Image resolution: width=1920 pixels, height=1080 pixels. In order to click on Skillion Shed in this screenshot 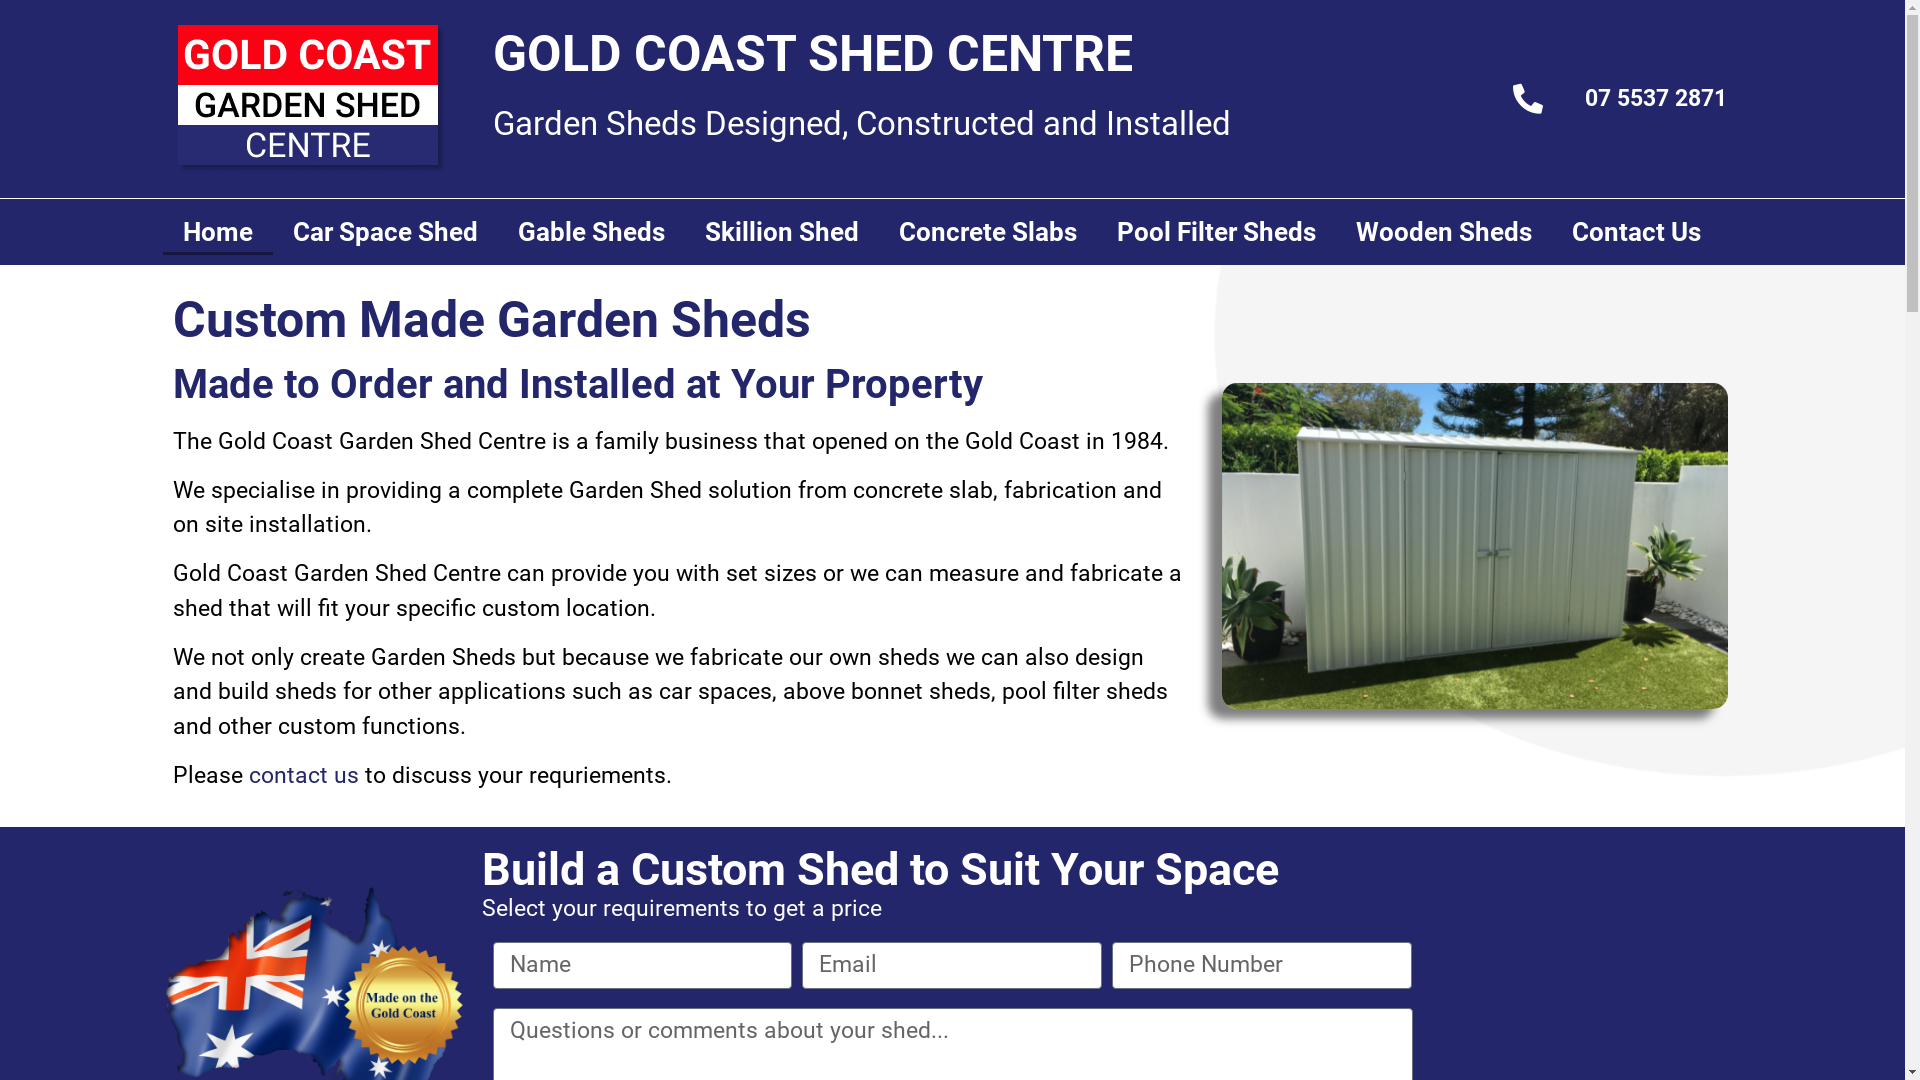, I will do `click(781, 232)`.